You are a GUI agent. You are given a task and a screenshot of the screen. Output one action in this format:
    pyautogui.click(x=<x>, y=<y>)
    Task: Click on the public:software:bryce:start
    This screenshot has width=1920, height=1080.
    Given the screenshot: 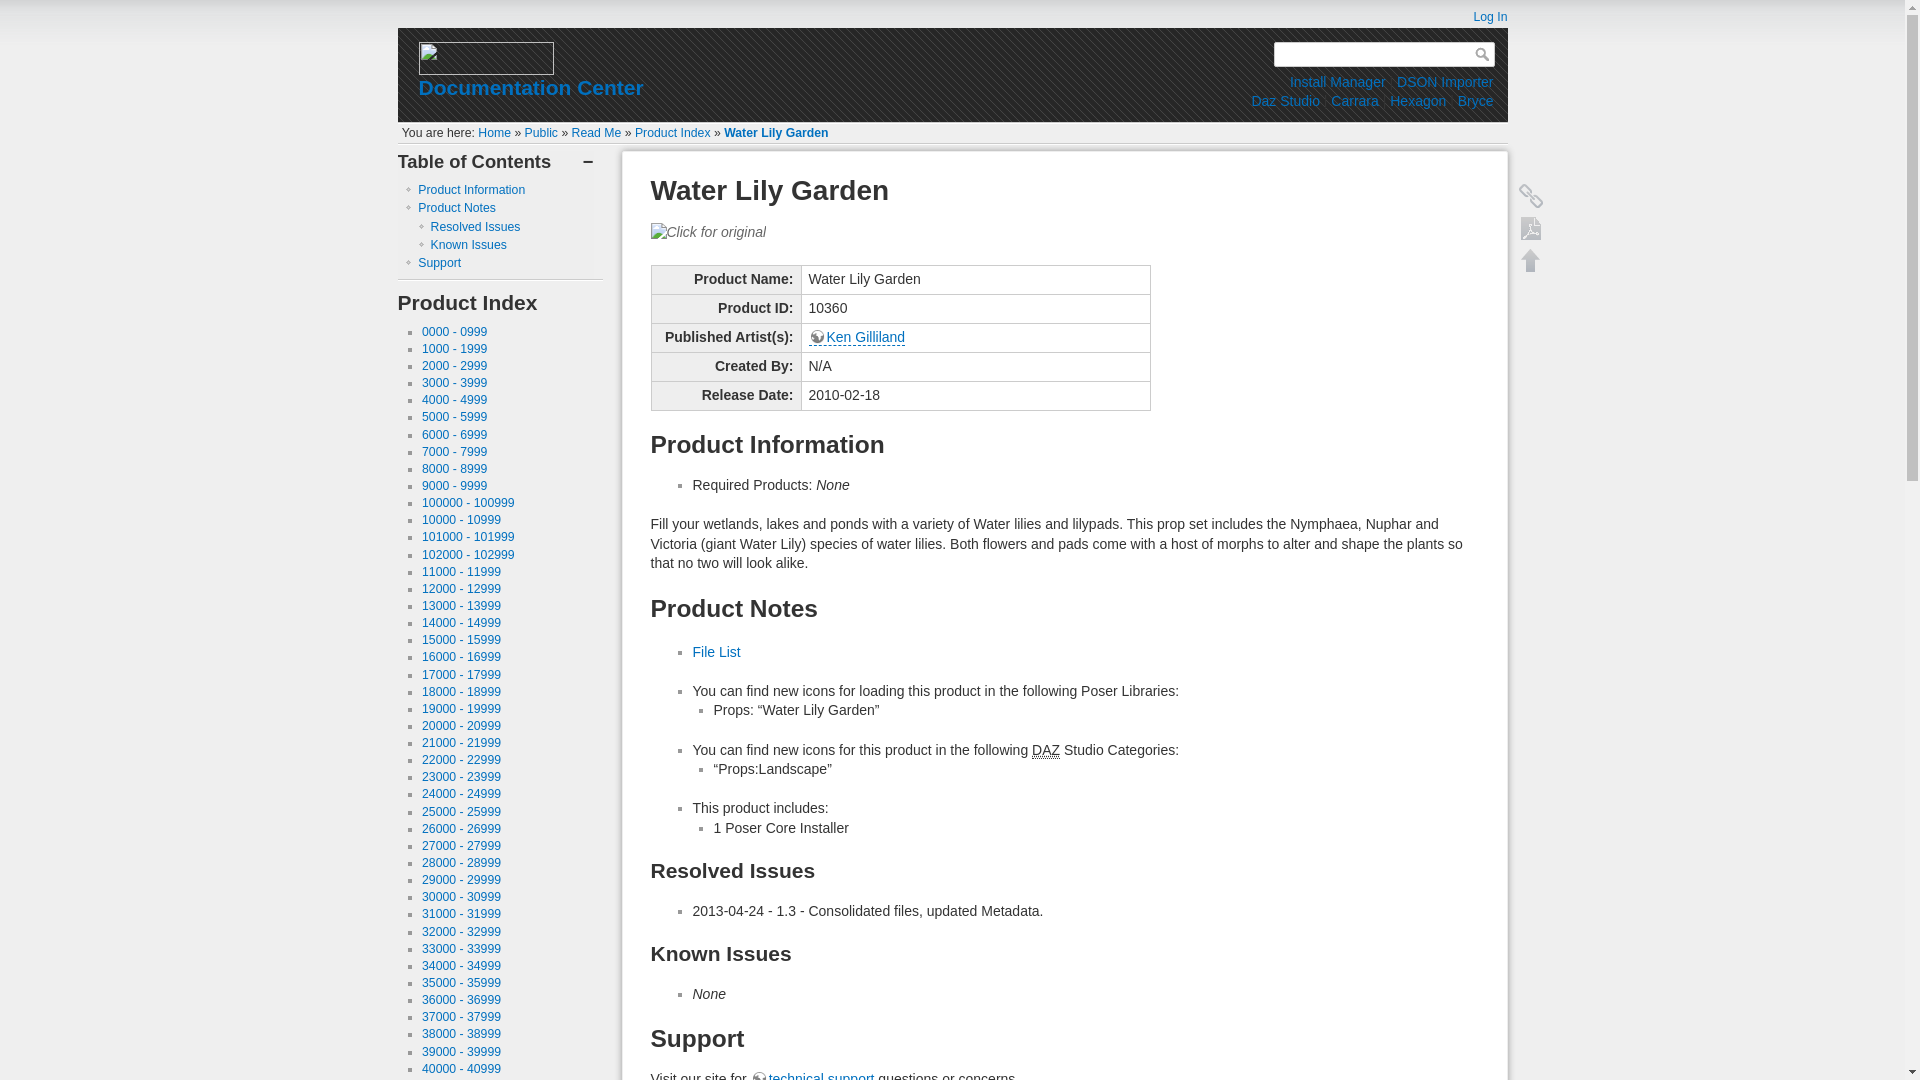 What is the action you would take?
    pyautogui.click(x=1475, y=100)
    